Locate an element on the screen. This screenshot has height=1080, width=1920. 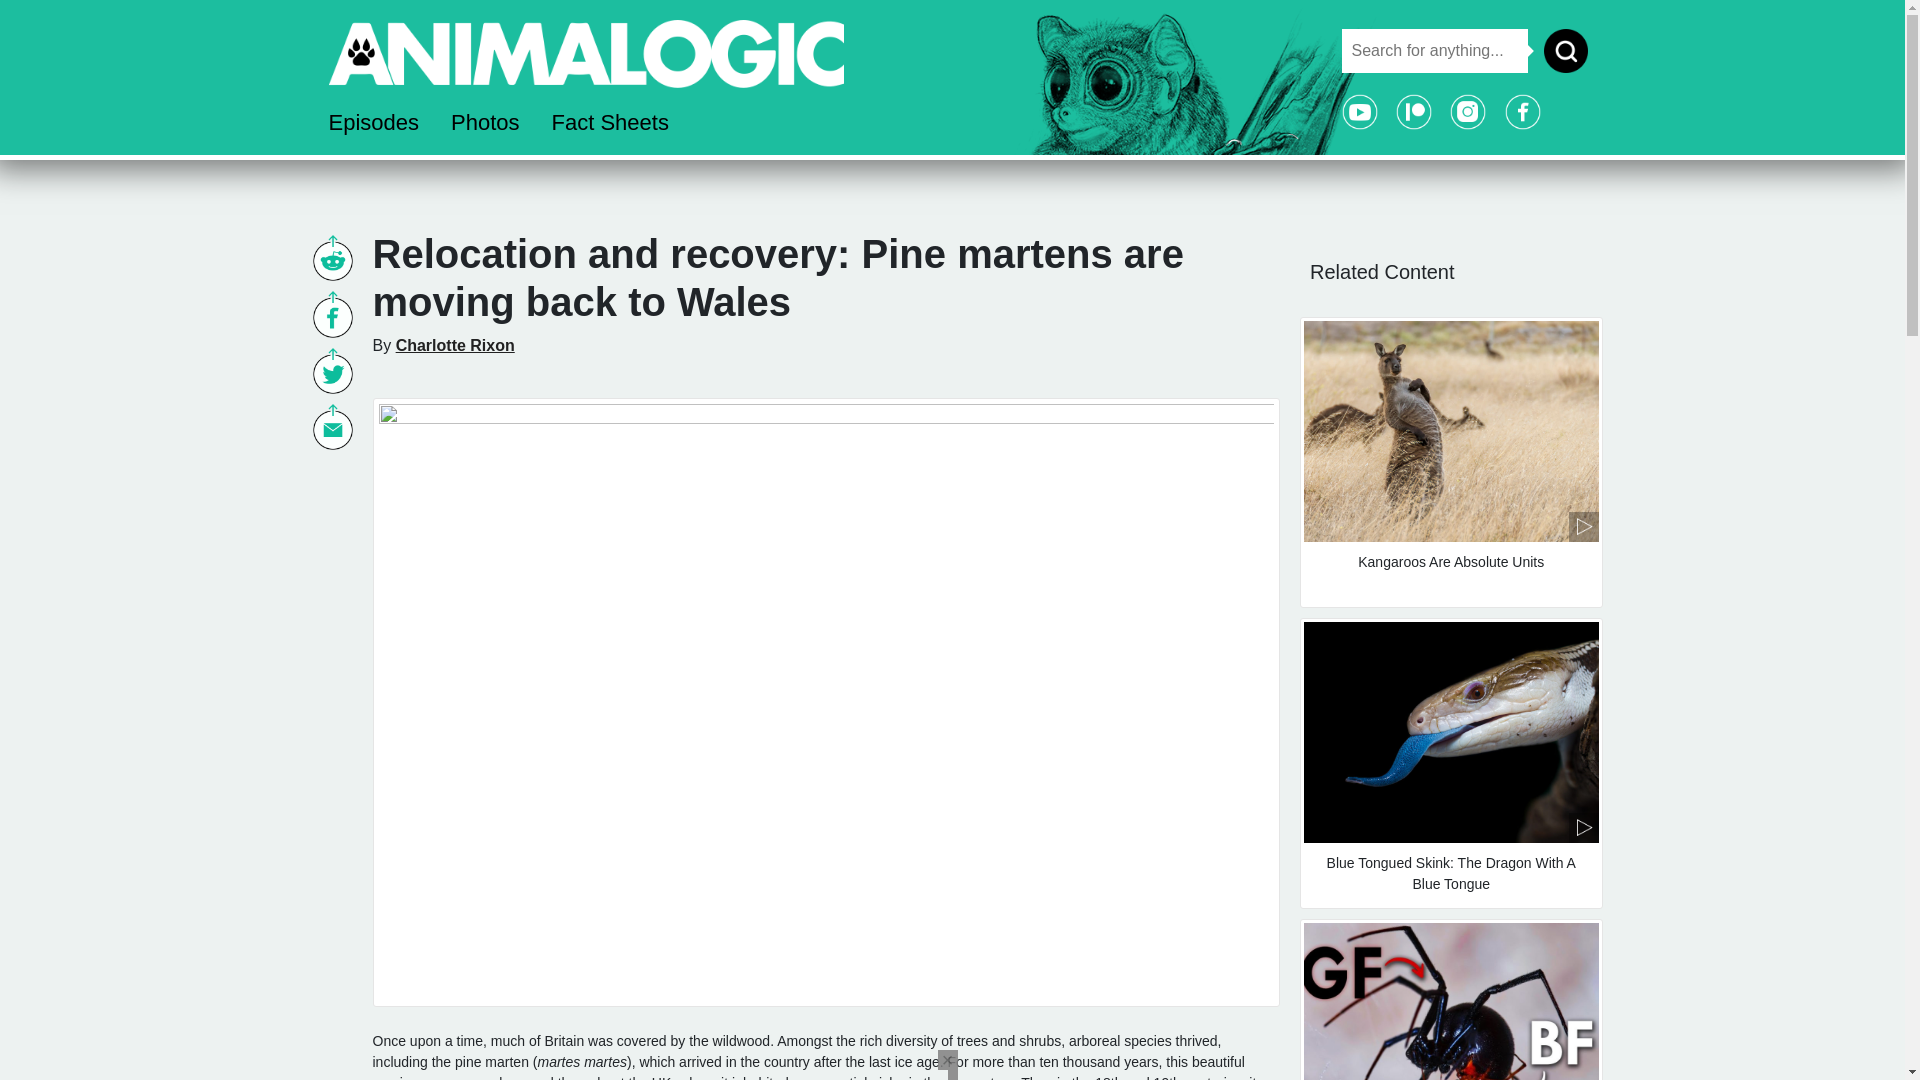
Episodes is located at coordinates (373, 122).